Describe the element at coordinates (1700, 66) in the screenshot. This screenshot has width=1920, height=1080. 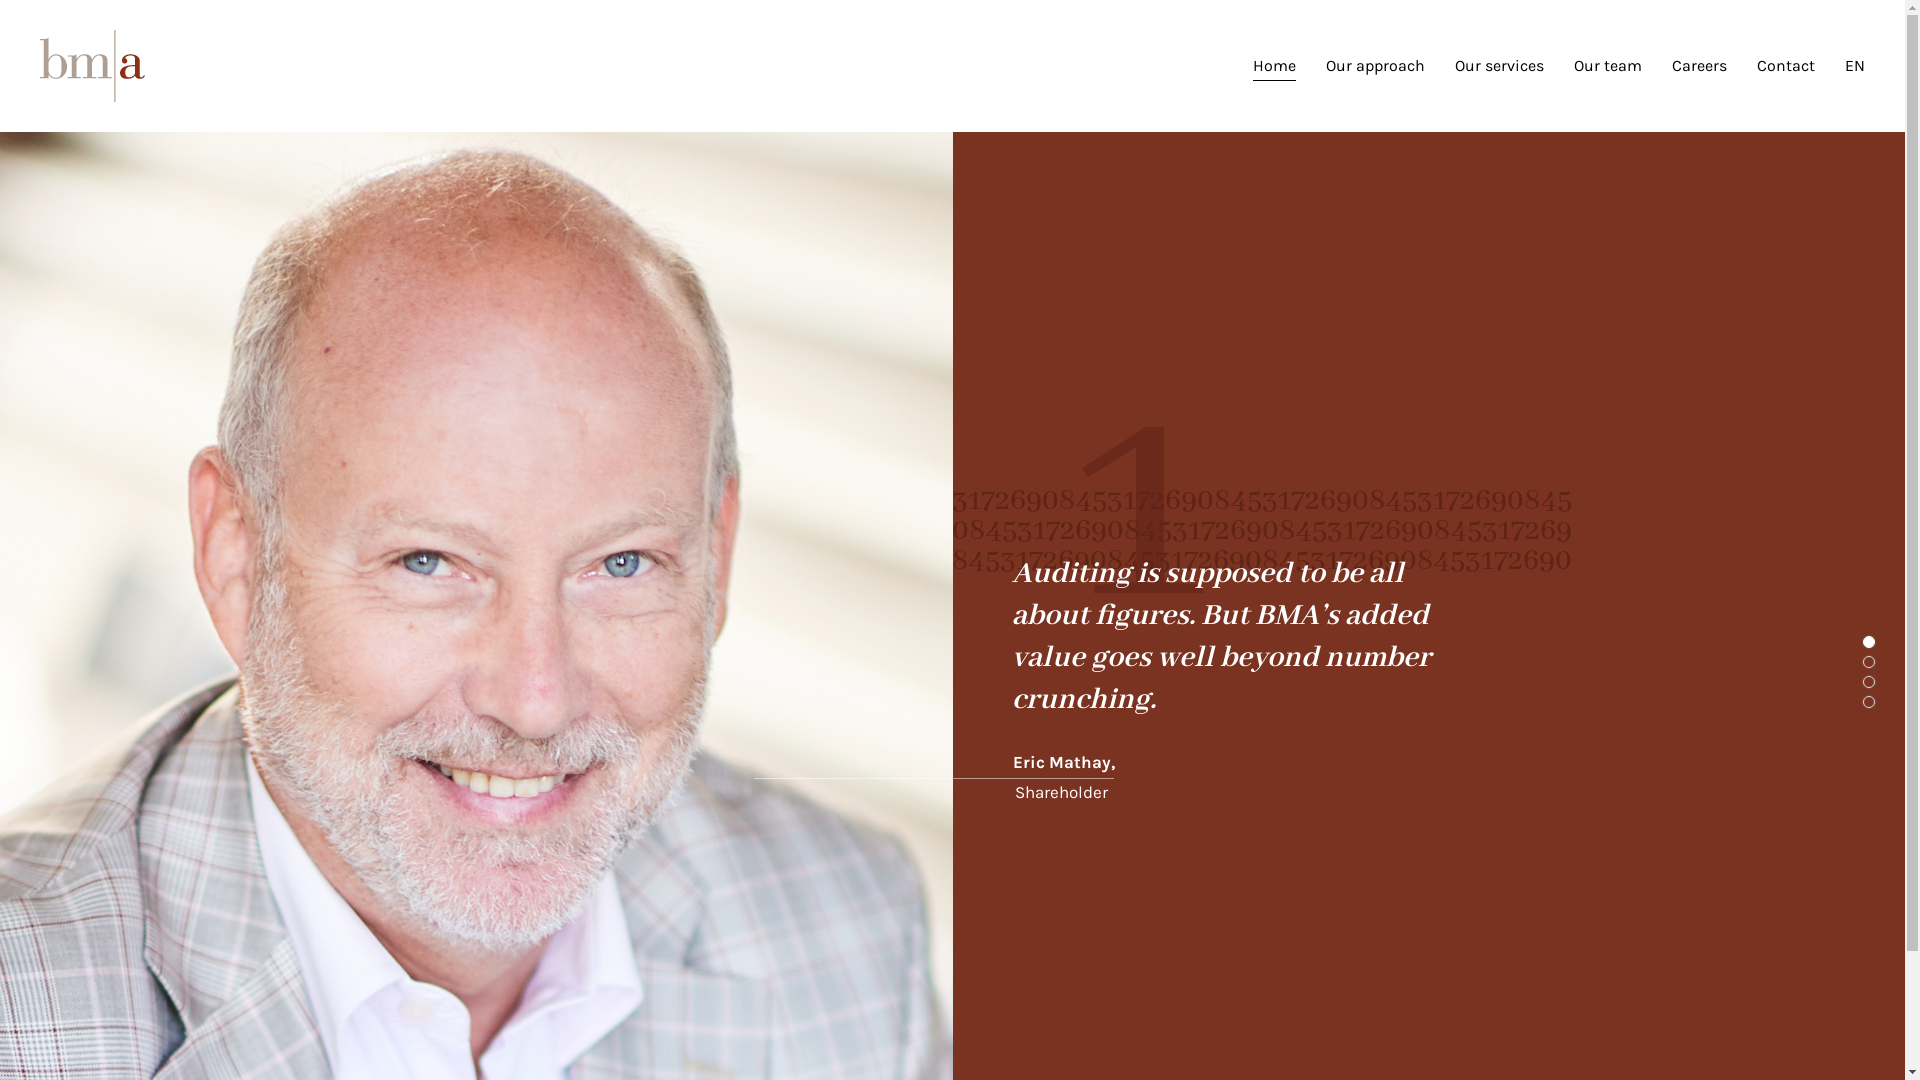
I see `Careers` at that location.